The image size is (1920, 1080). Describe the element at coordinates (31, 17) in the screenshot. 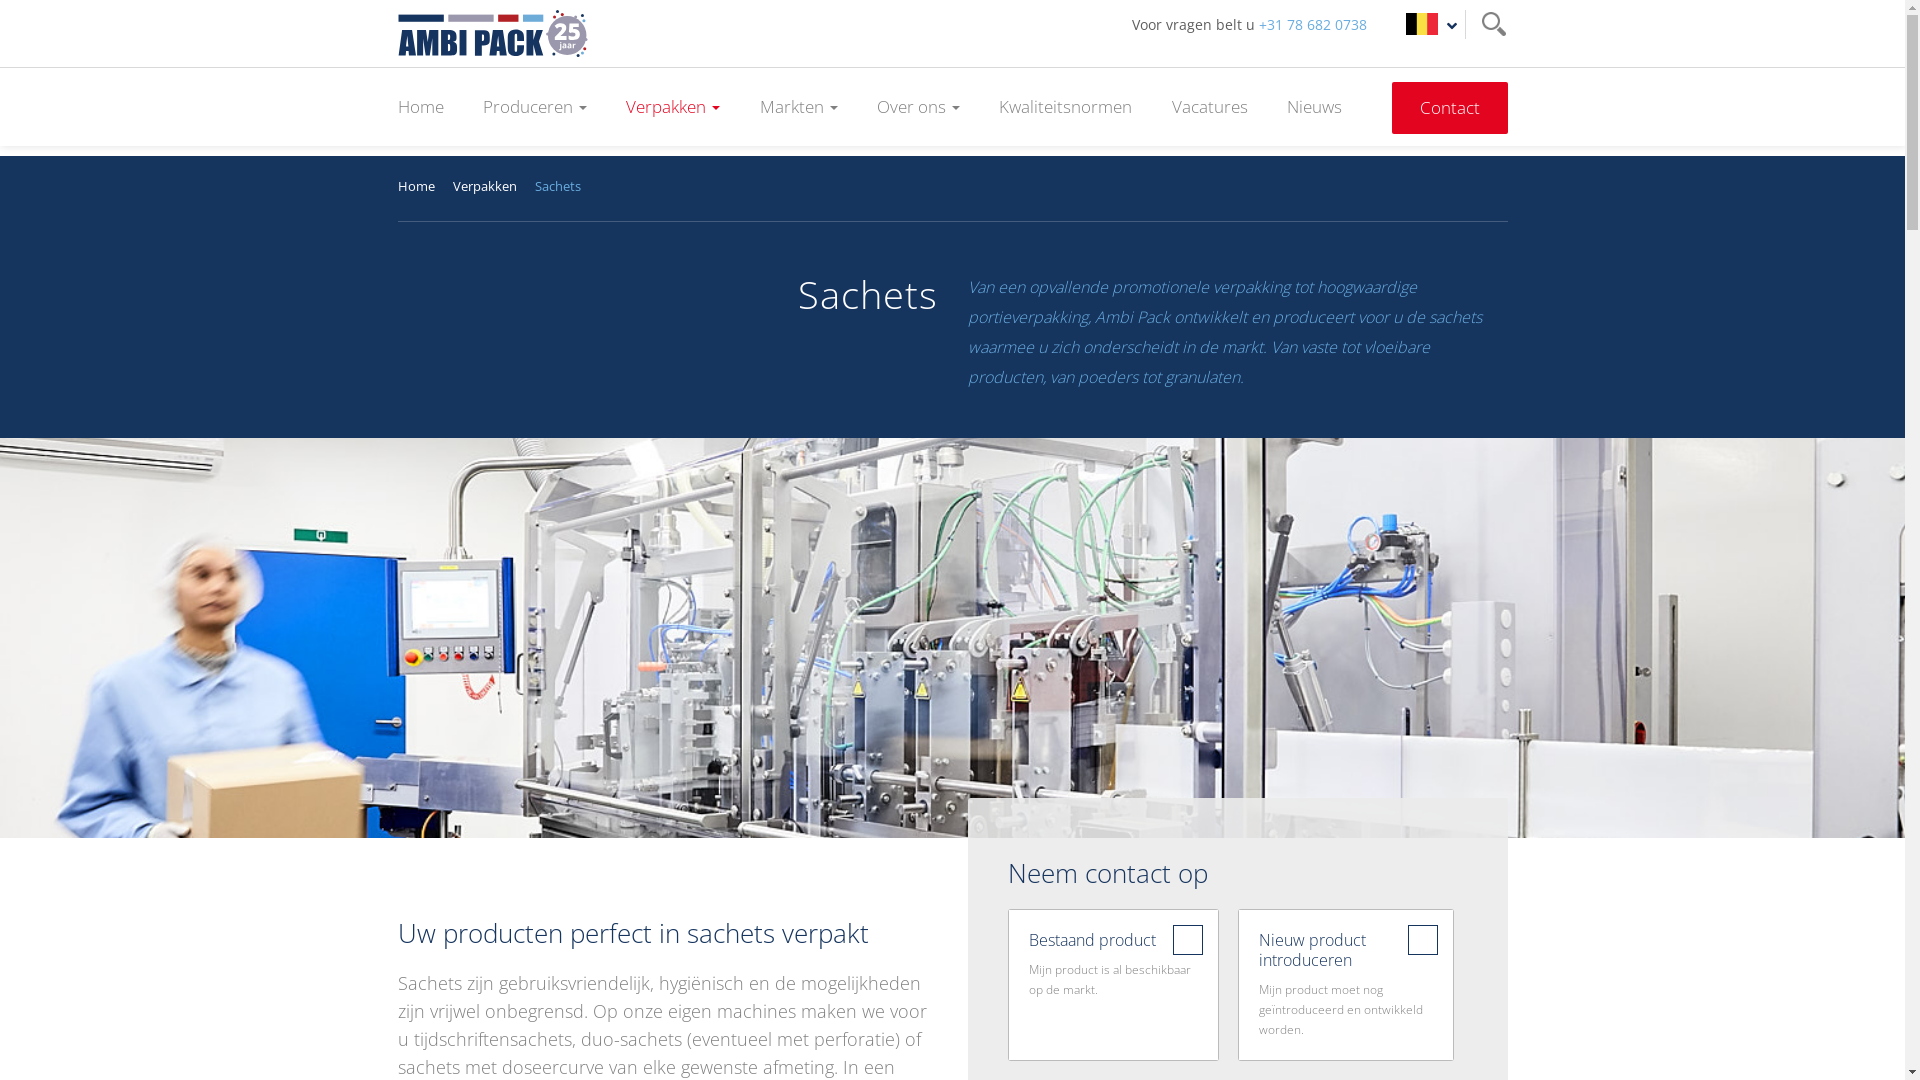

I see `Search` at that location.